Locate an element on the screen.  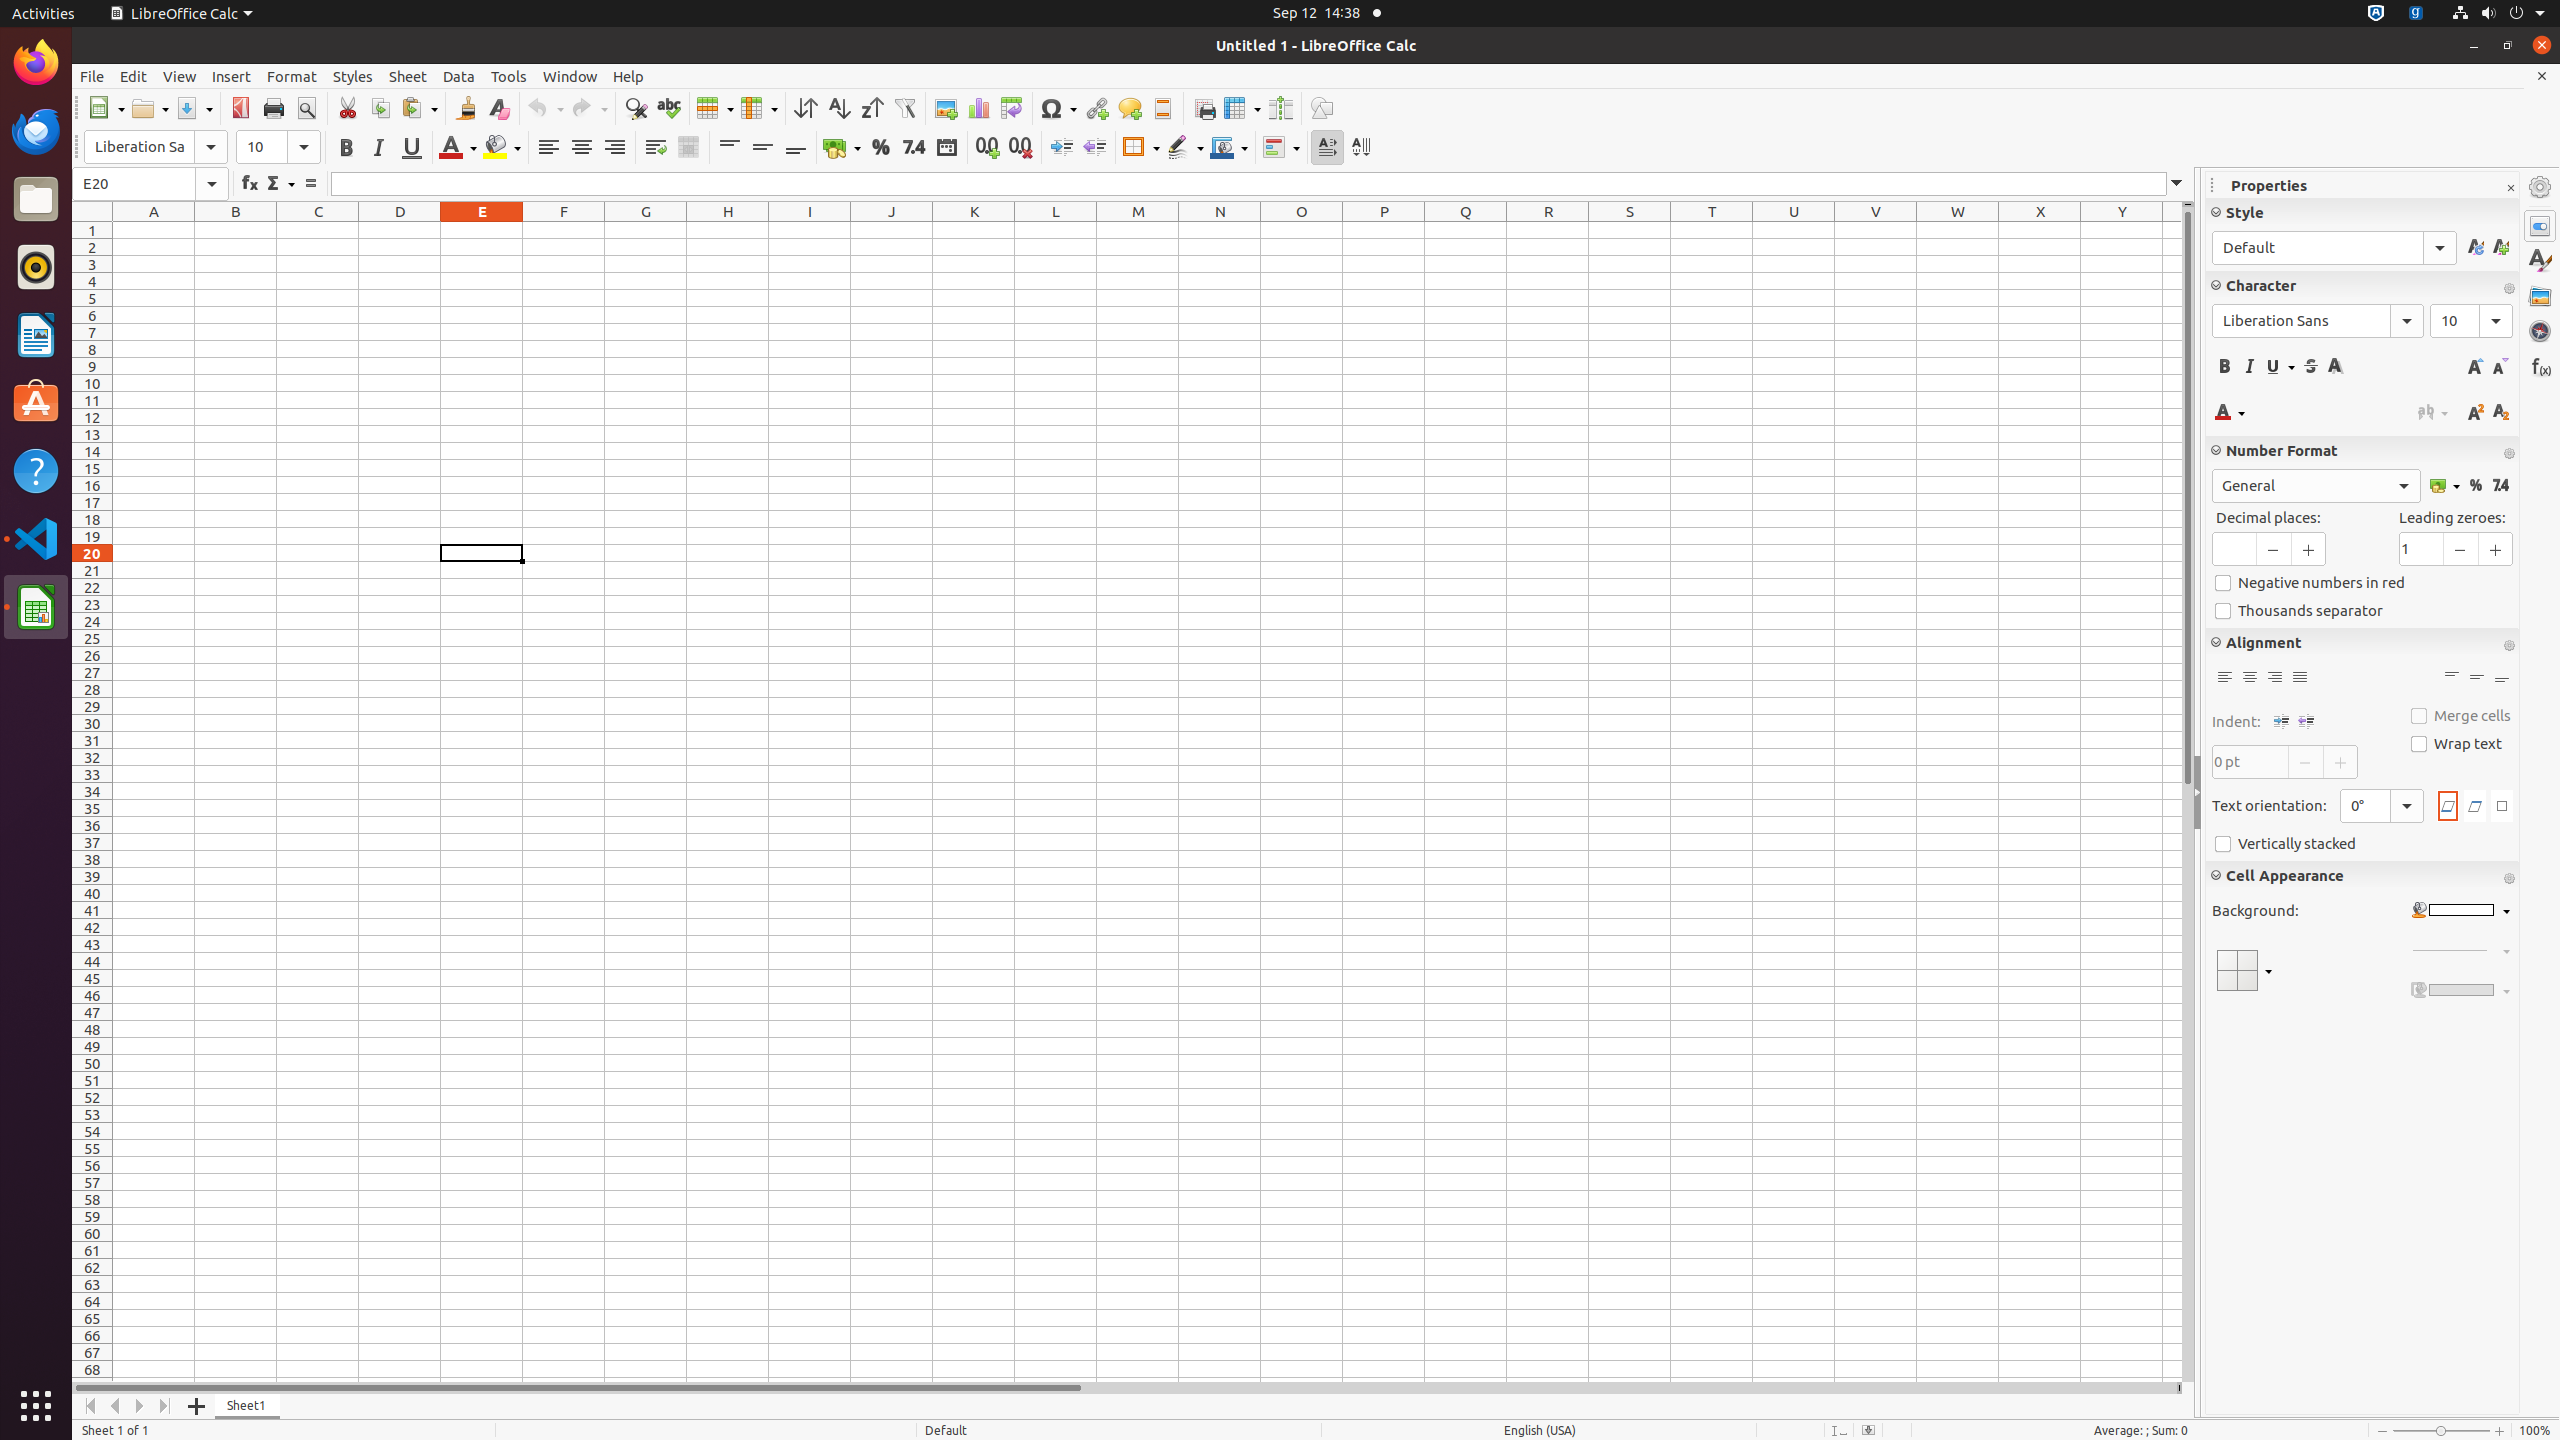
Percent is located at coordinates (2476, 486).